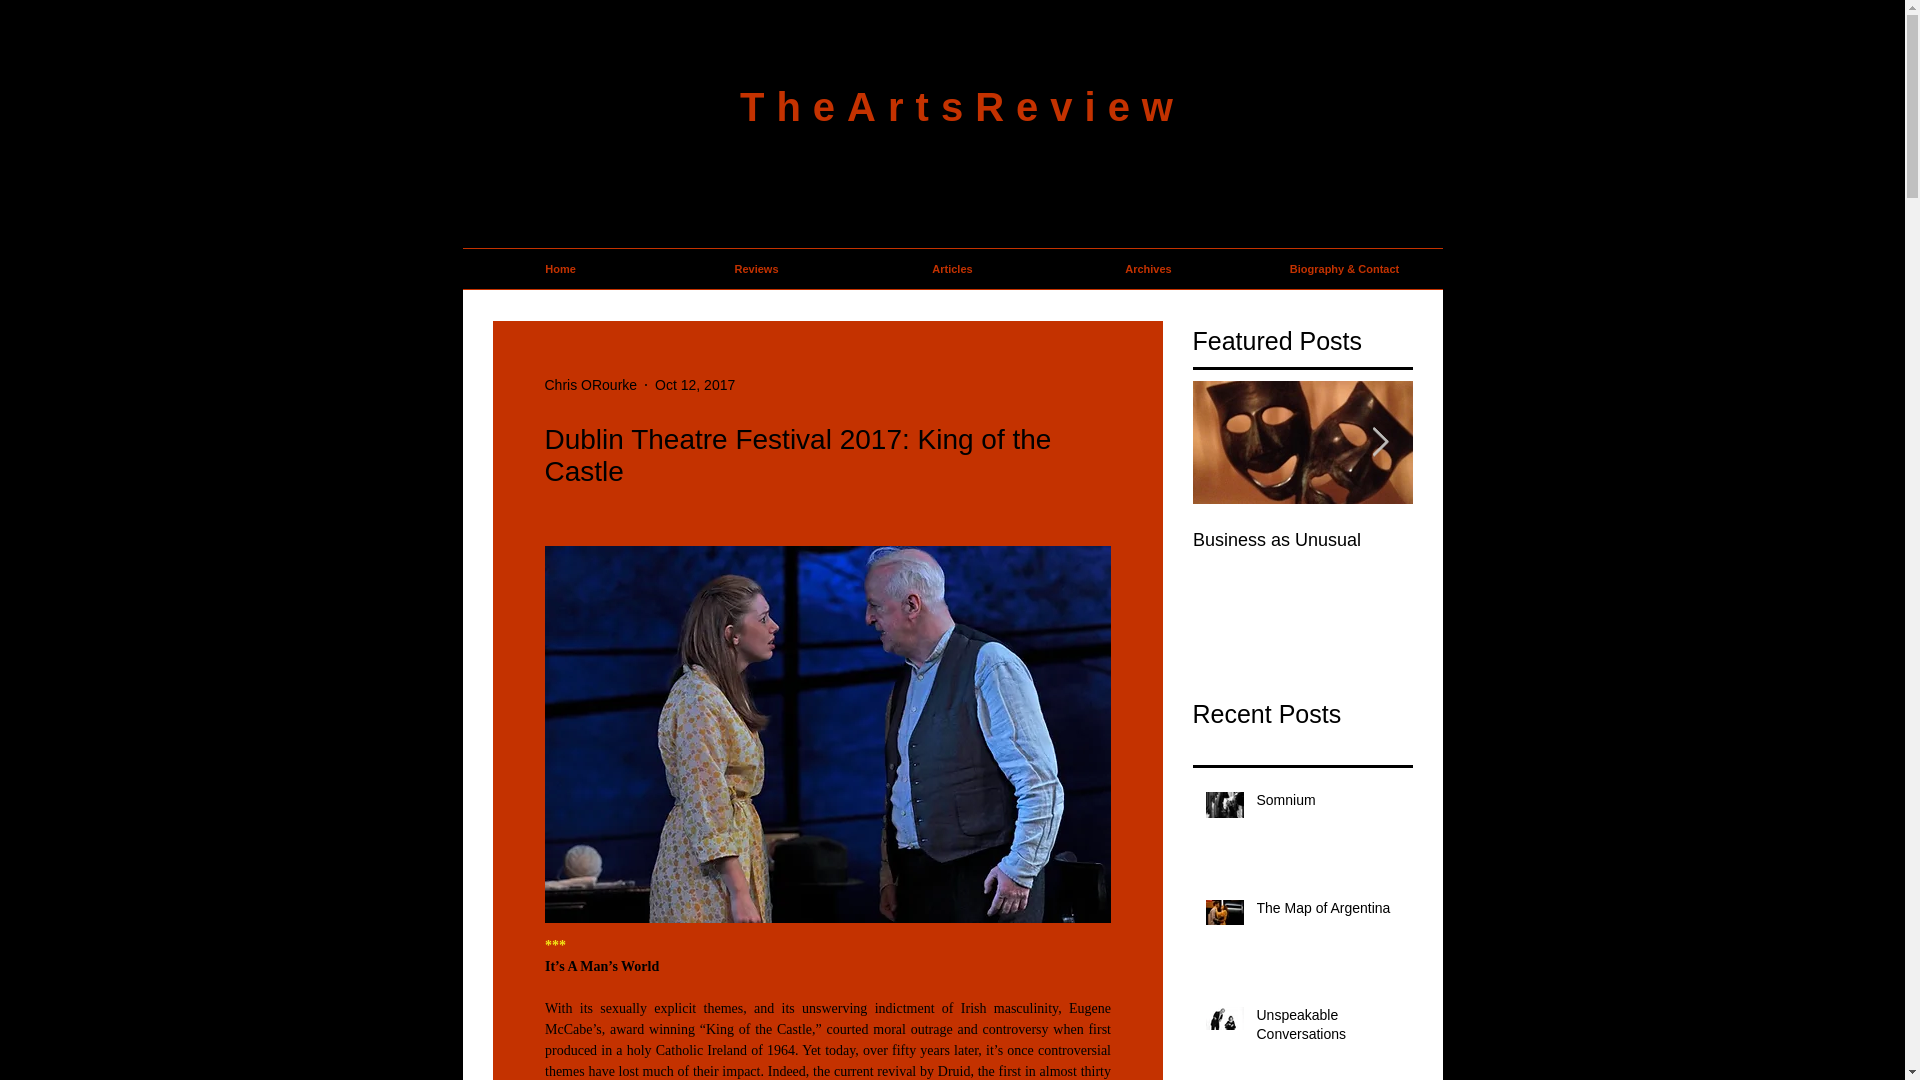 This screenshot has width=1920, height=1080. Describe the element at coordinates (756, 269) in the screenshot. I see `Reviews` at that location.